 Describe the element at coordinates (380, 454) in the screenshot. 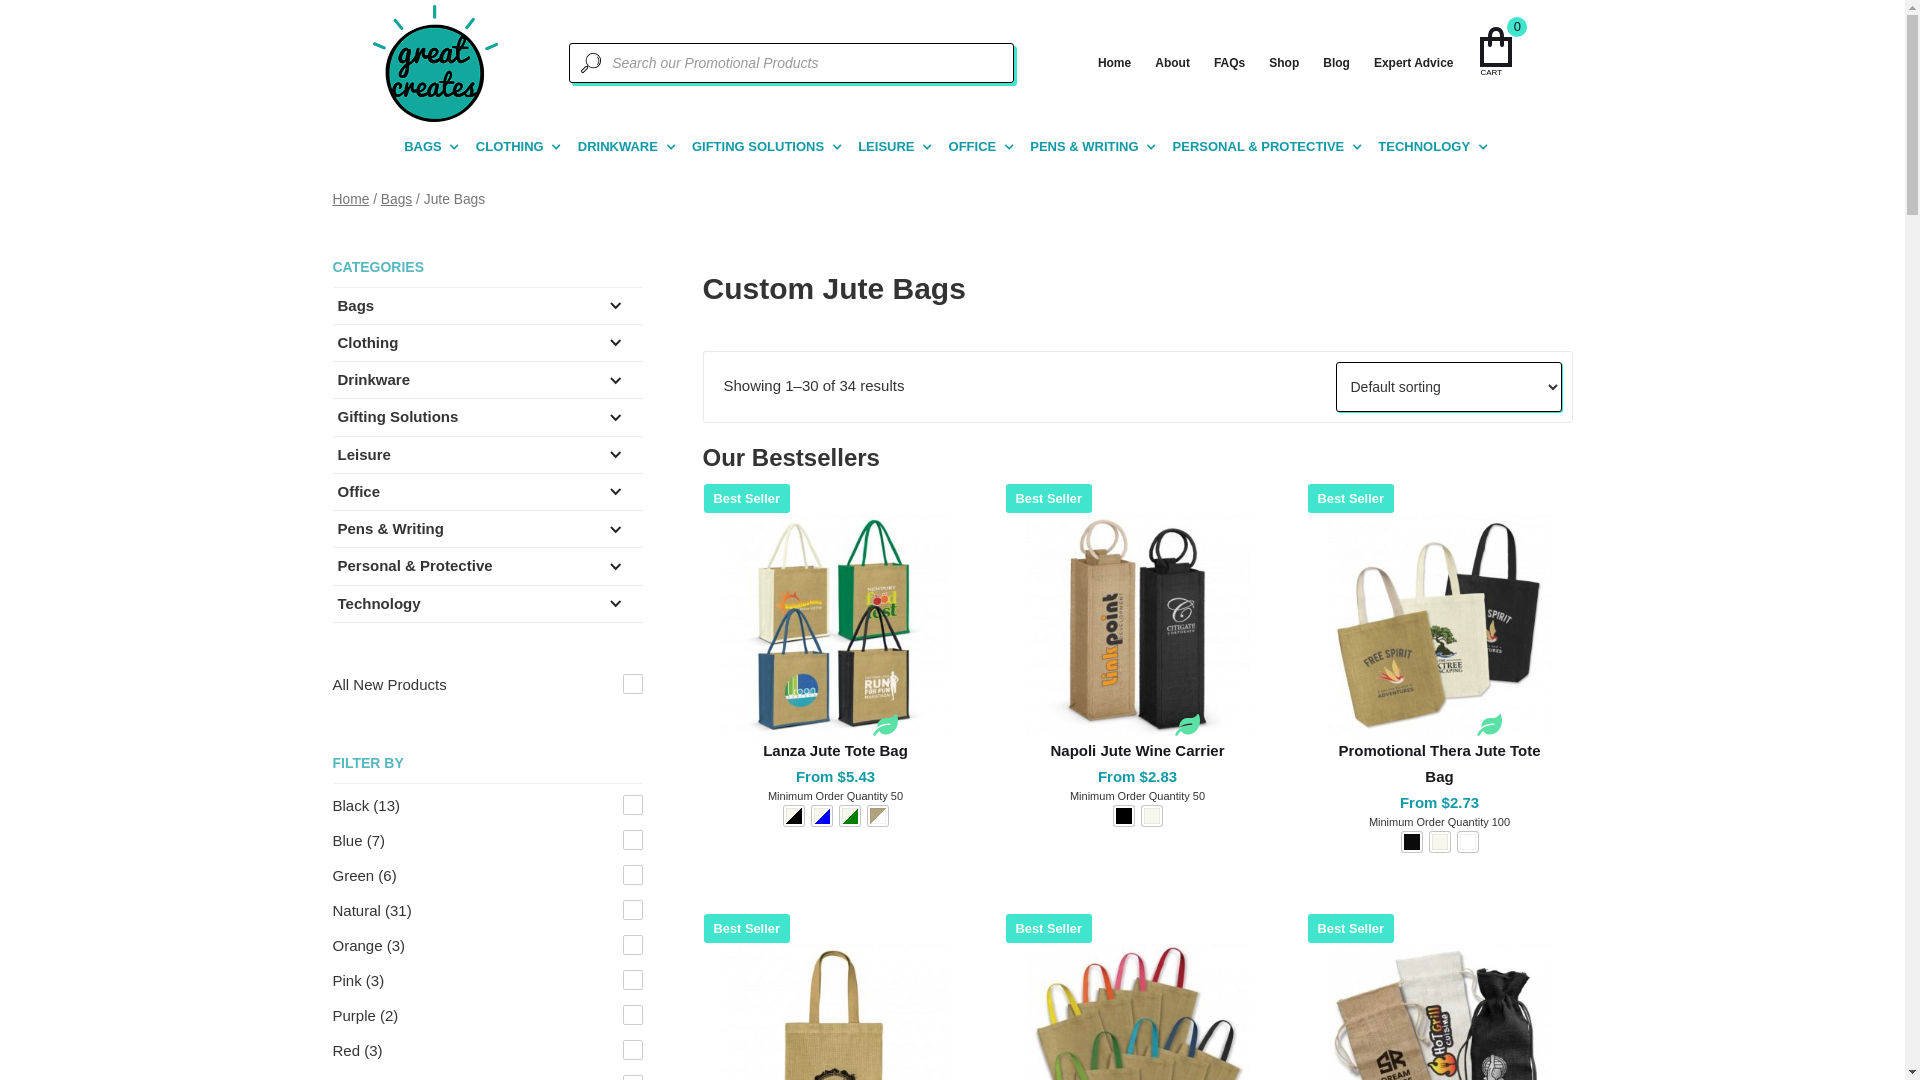

I see `Leisure` at that location.